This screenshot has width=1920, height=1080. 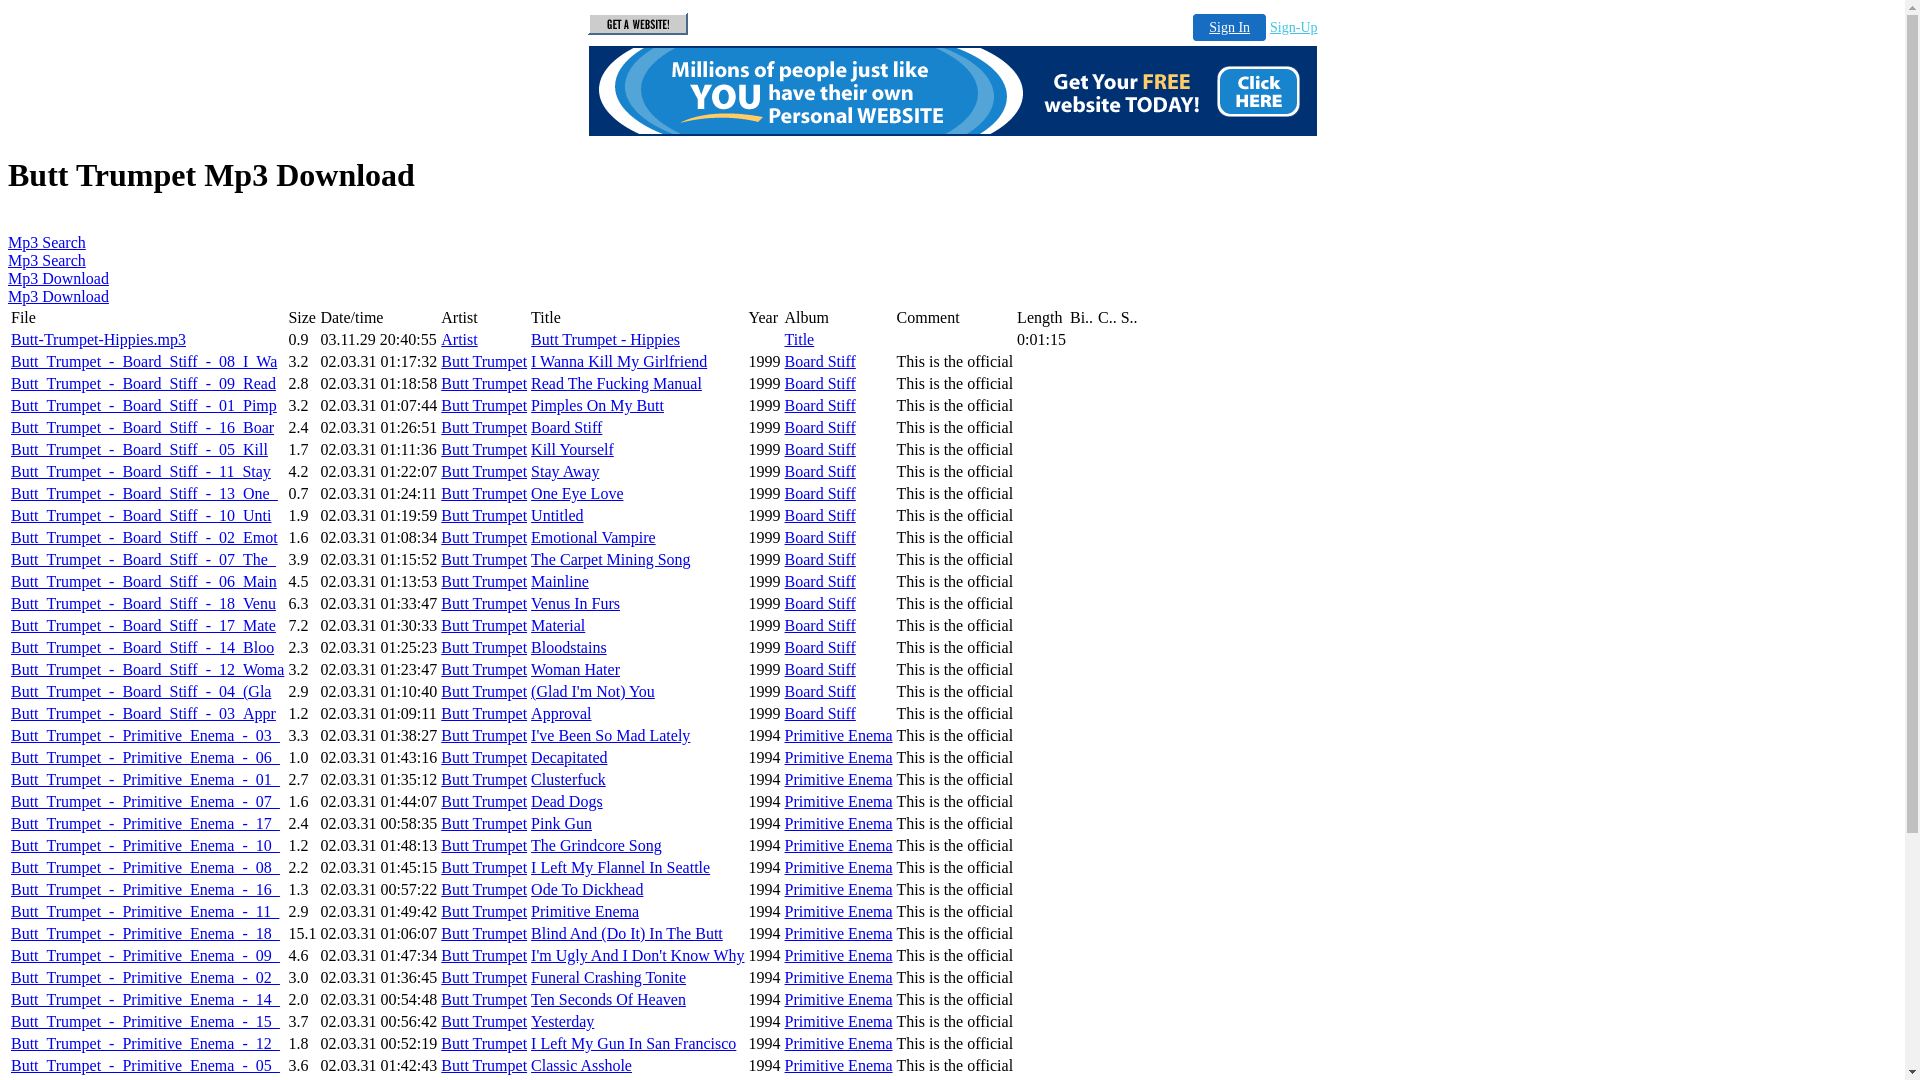 What do you see at coordinates (146, 1066) in the screenshot?
I see `Butt_Trumpet_-_Primitive_Enema_-_05_` at bounding box center [146, 1066].